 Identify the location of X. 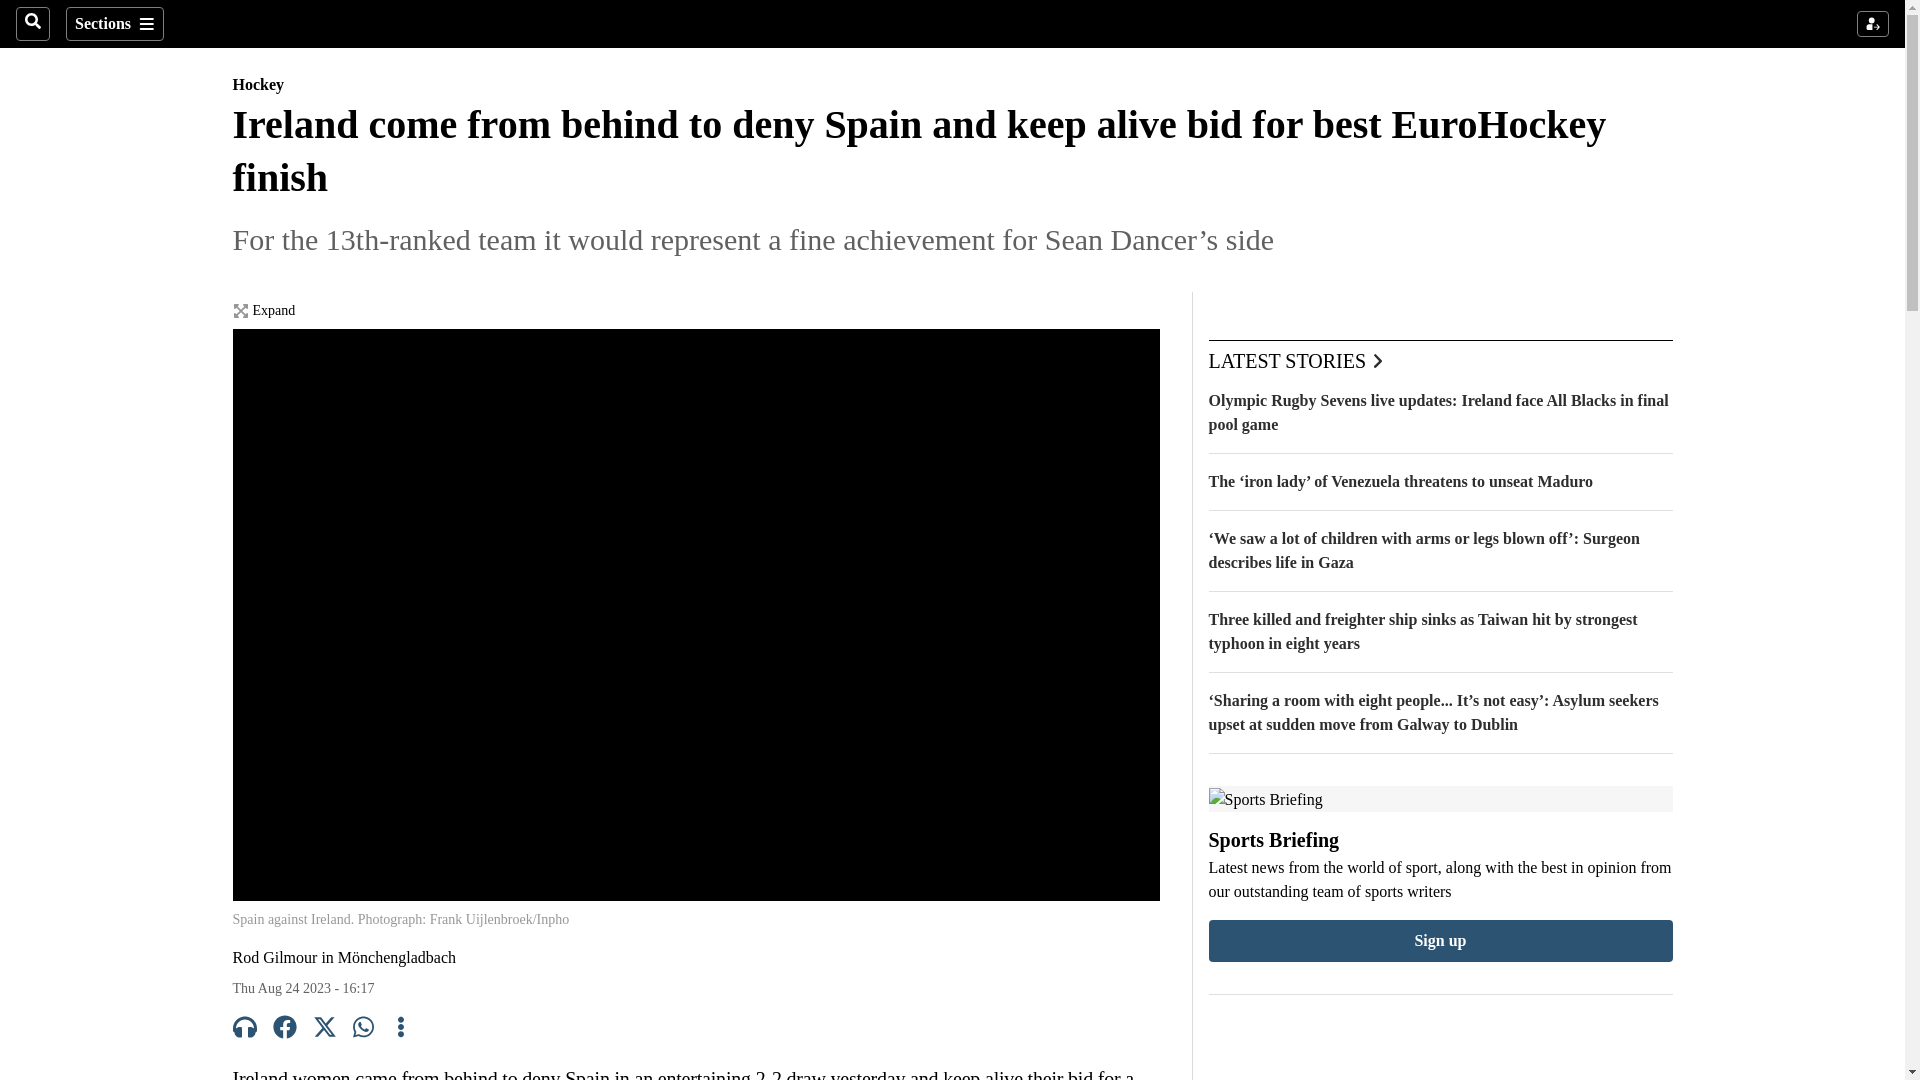
(324, 1030).